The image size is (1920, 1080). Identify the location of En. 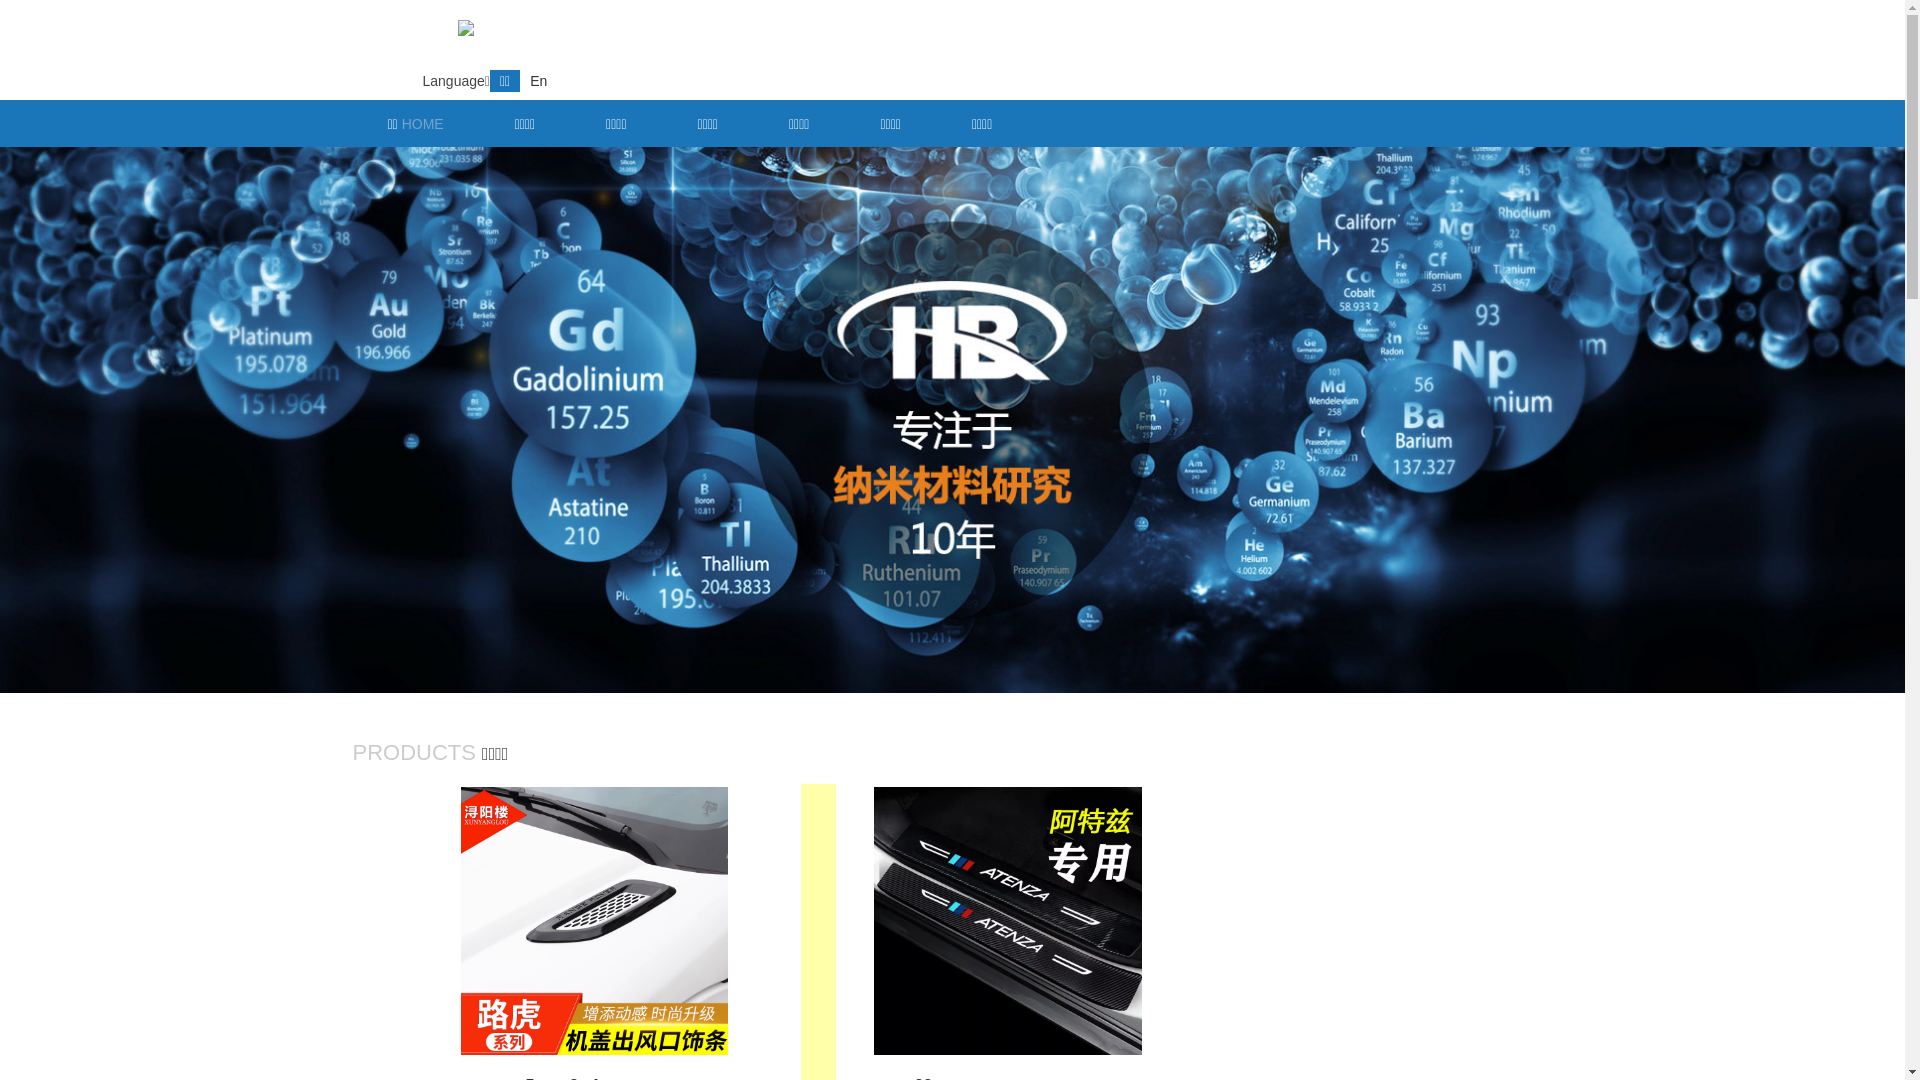
(538, 81).